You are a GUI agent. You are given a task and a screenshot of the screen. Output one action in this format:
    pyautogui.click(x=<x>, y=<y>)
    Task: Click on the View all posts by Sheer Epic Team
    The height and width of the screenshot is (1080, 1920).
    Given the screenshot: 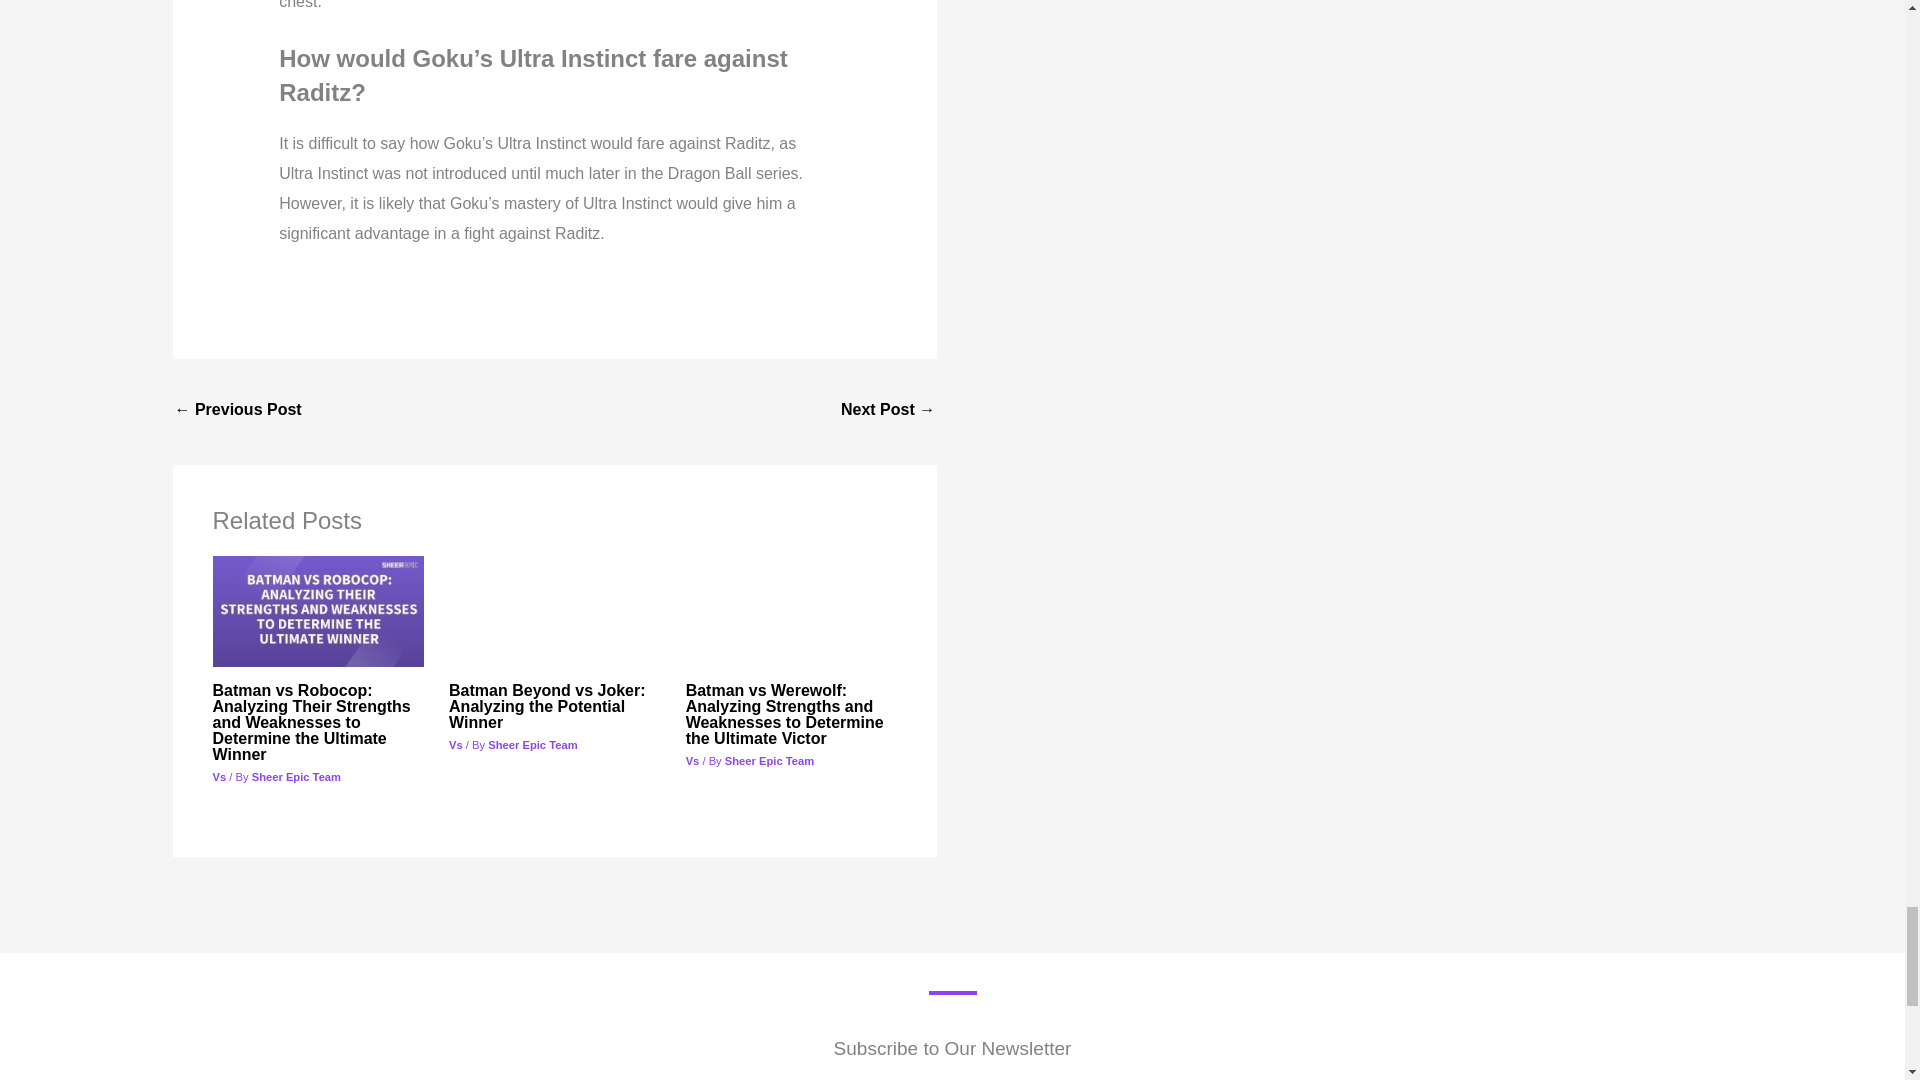 What is the action you would take?
    pyautogui.click(x=532, y=744)
    